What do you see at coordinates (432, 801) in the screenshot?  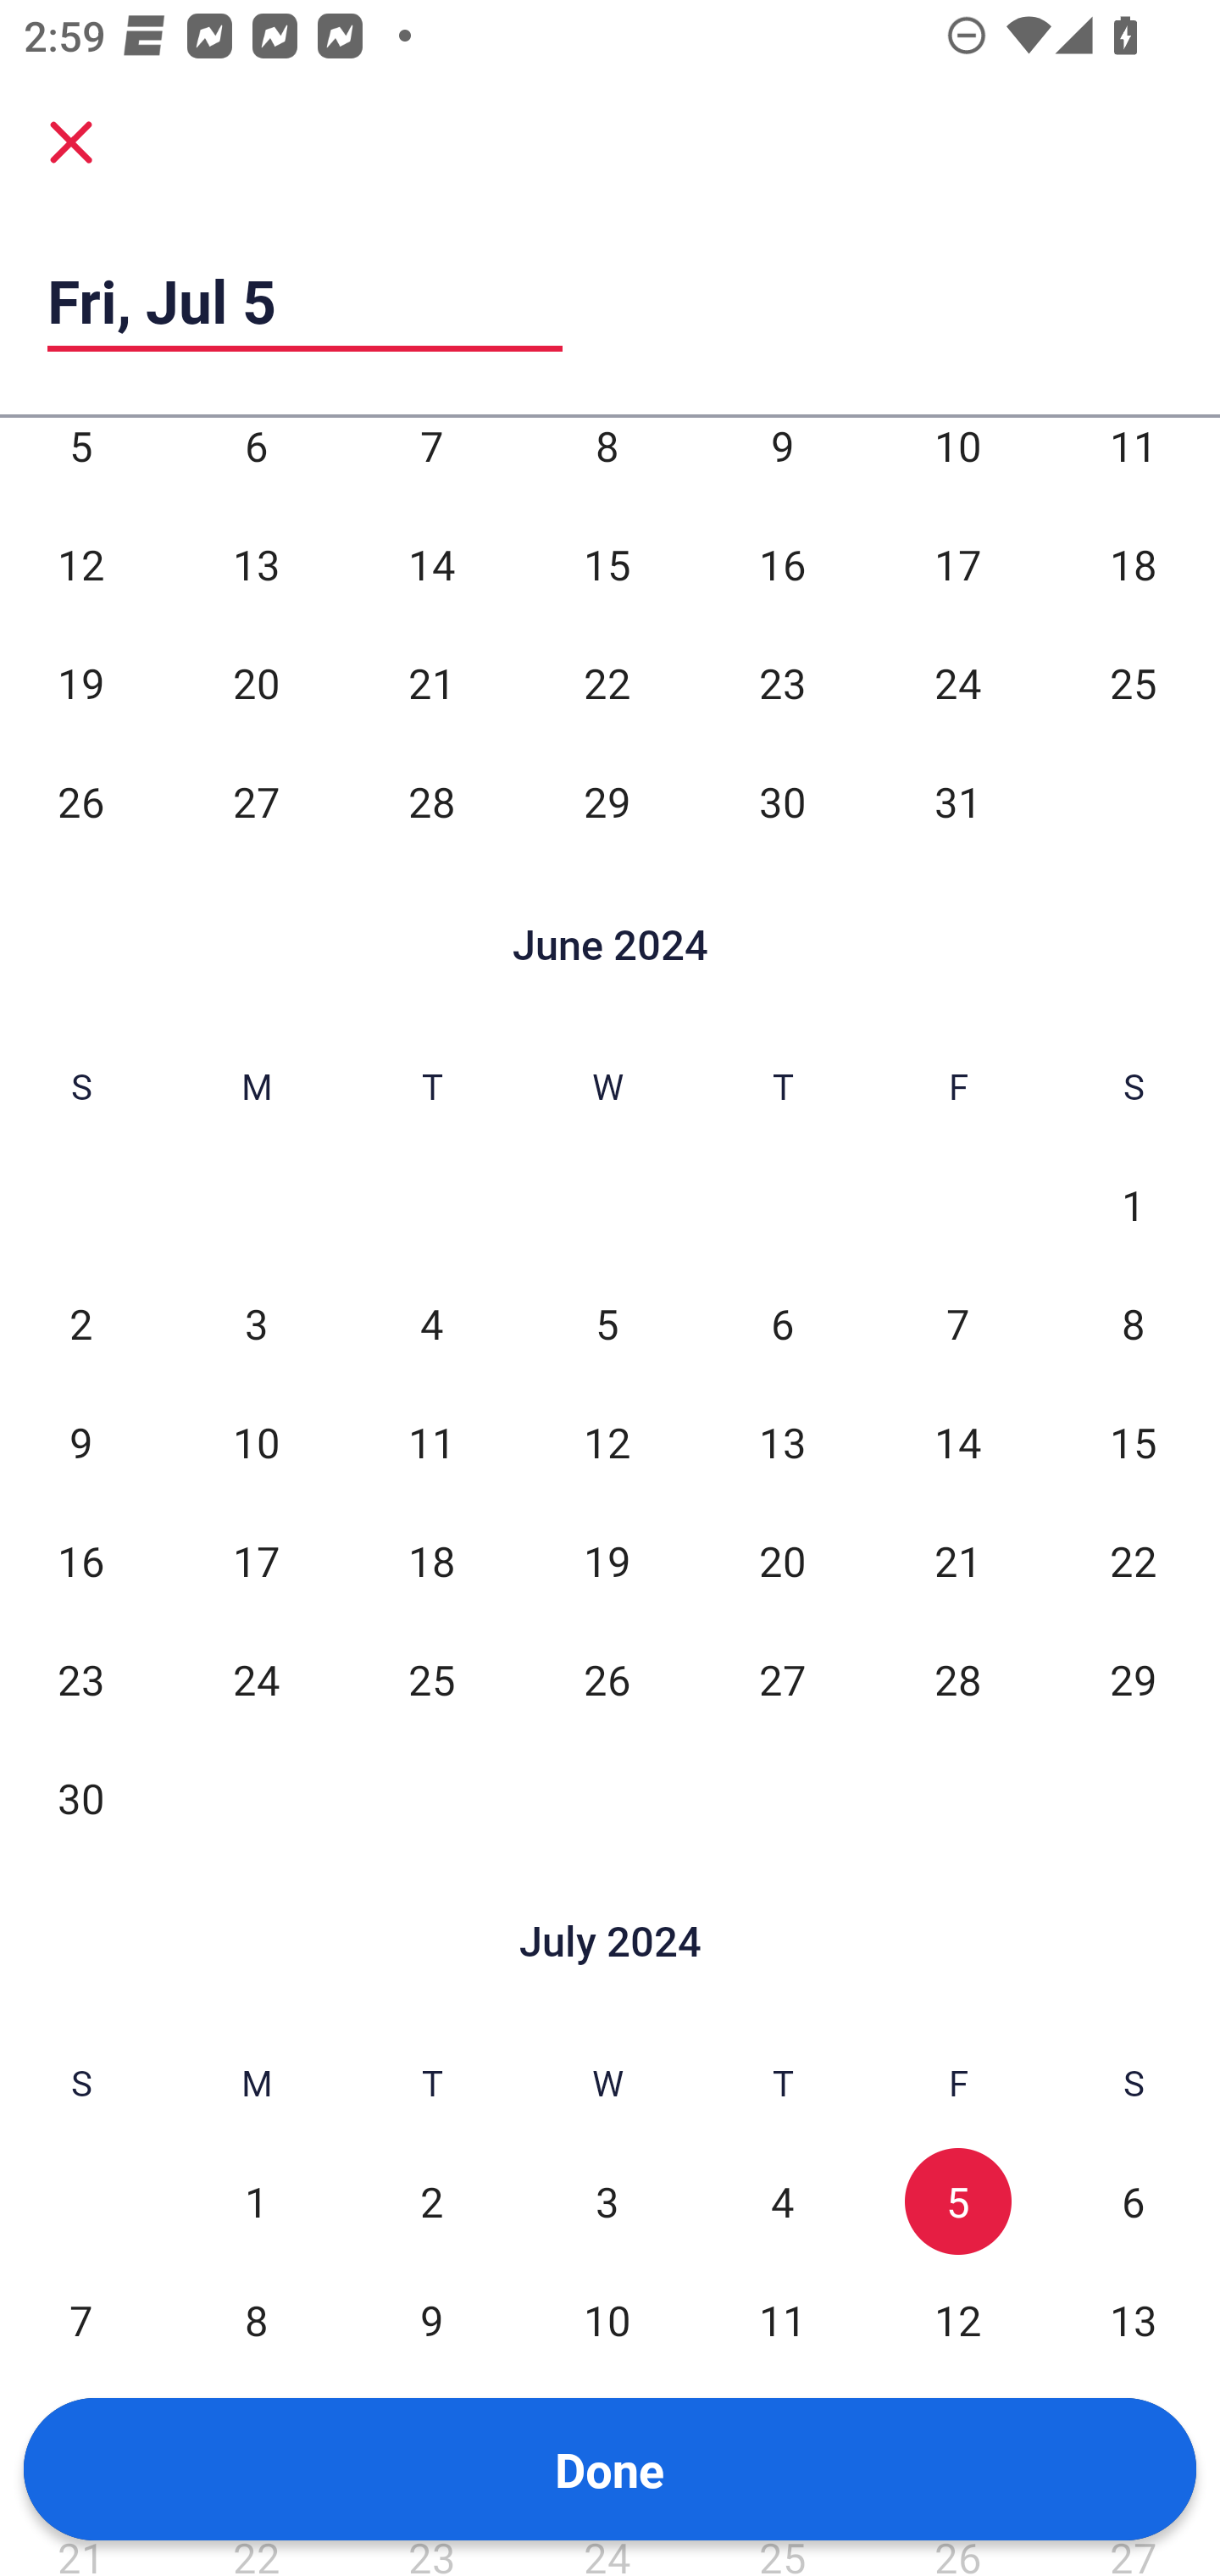 I see `28 Tue, May 28, Not Selected` at bounding box center [432, 801].